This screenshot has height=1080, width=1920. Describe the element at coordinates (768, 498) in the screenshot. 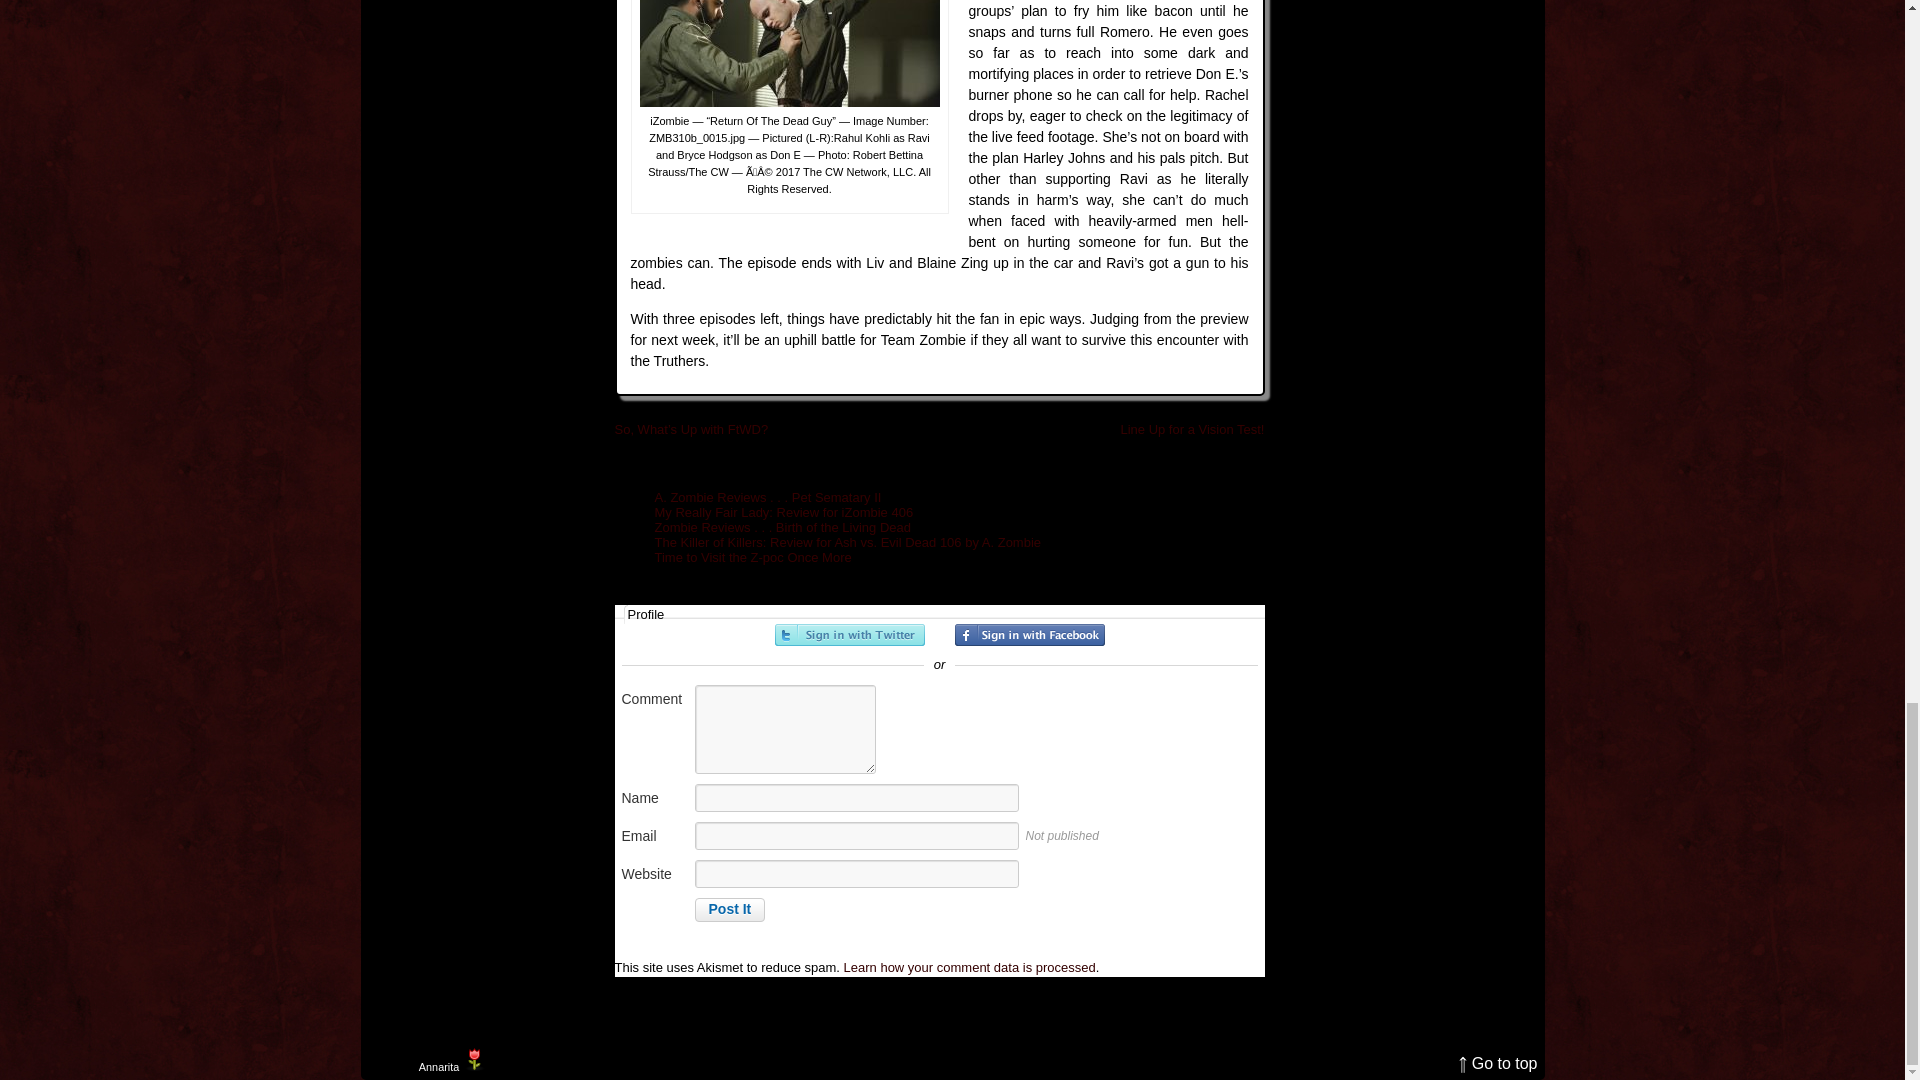

I see `Permalink to: A. Zombie Reviews . . . Pet Sematary II` at that location.